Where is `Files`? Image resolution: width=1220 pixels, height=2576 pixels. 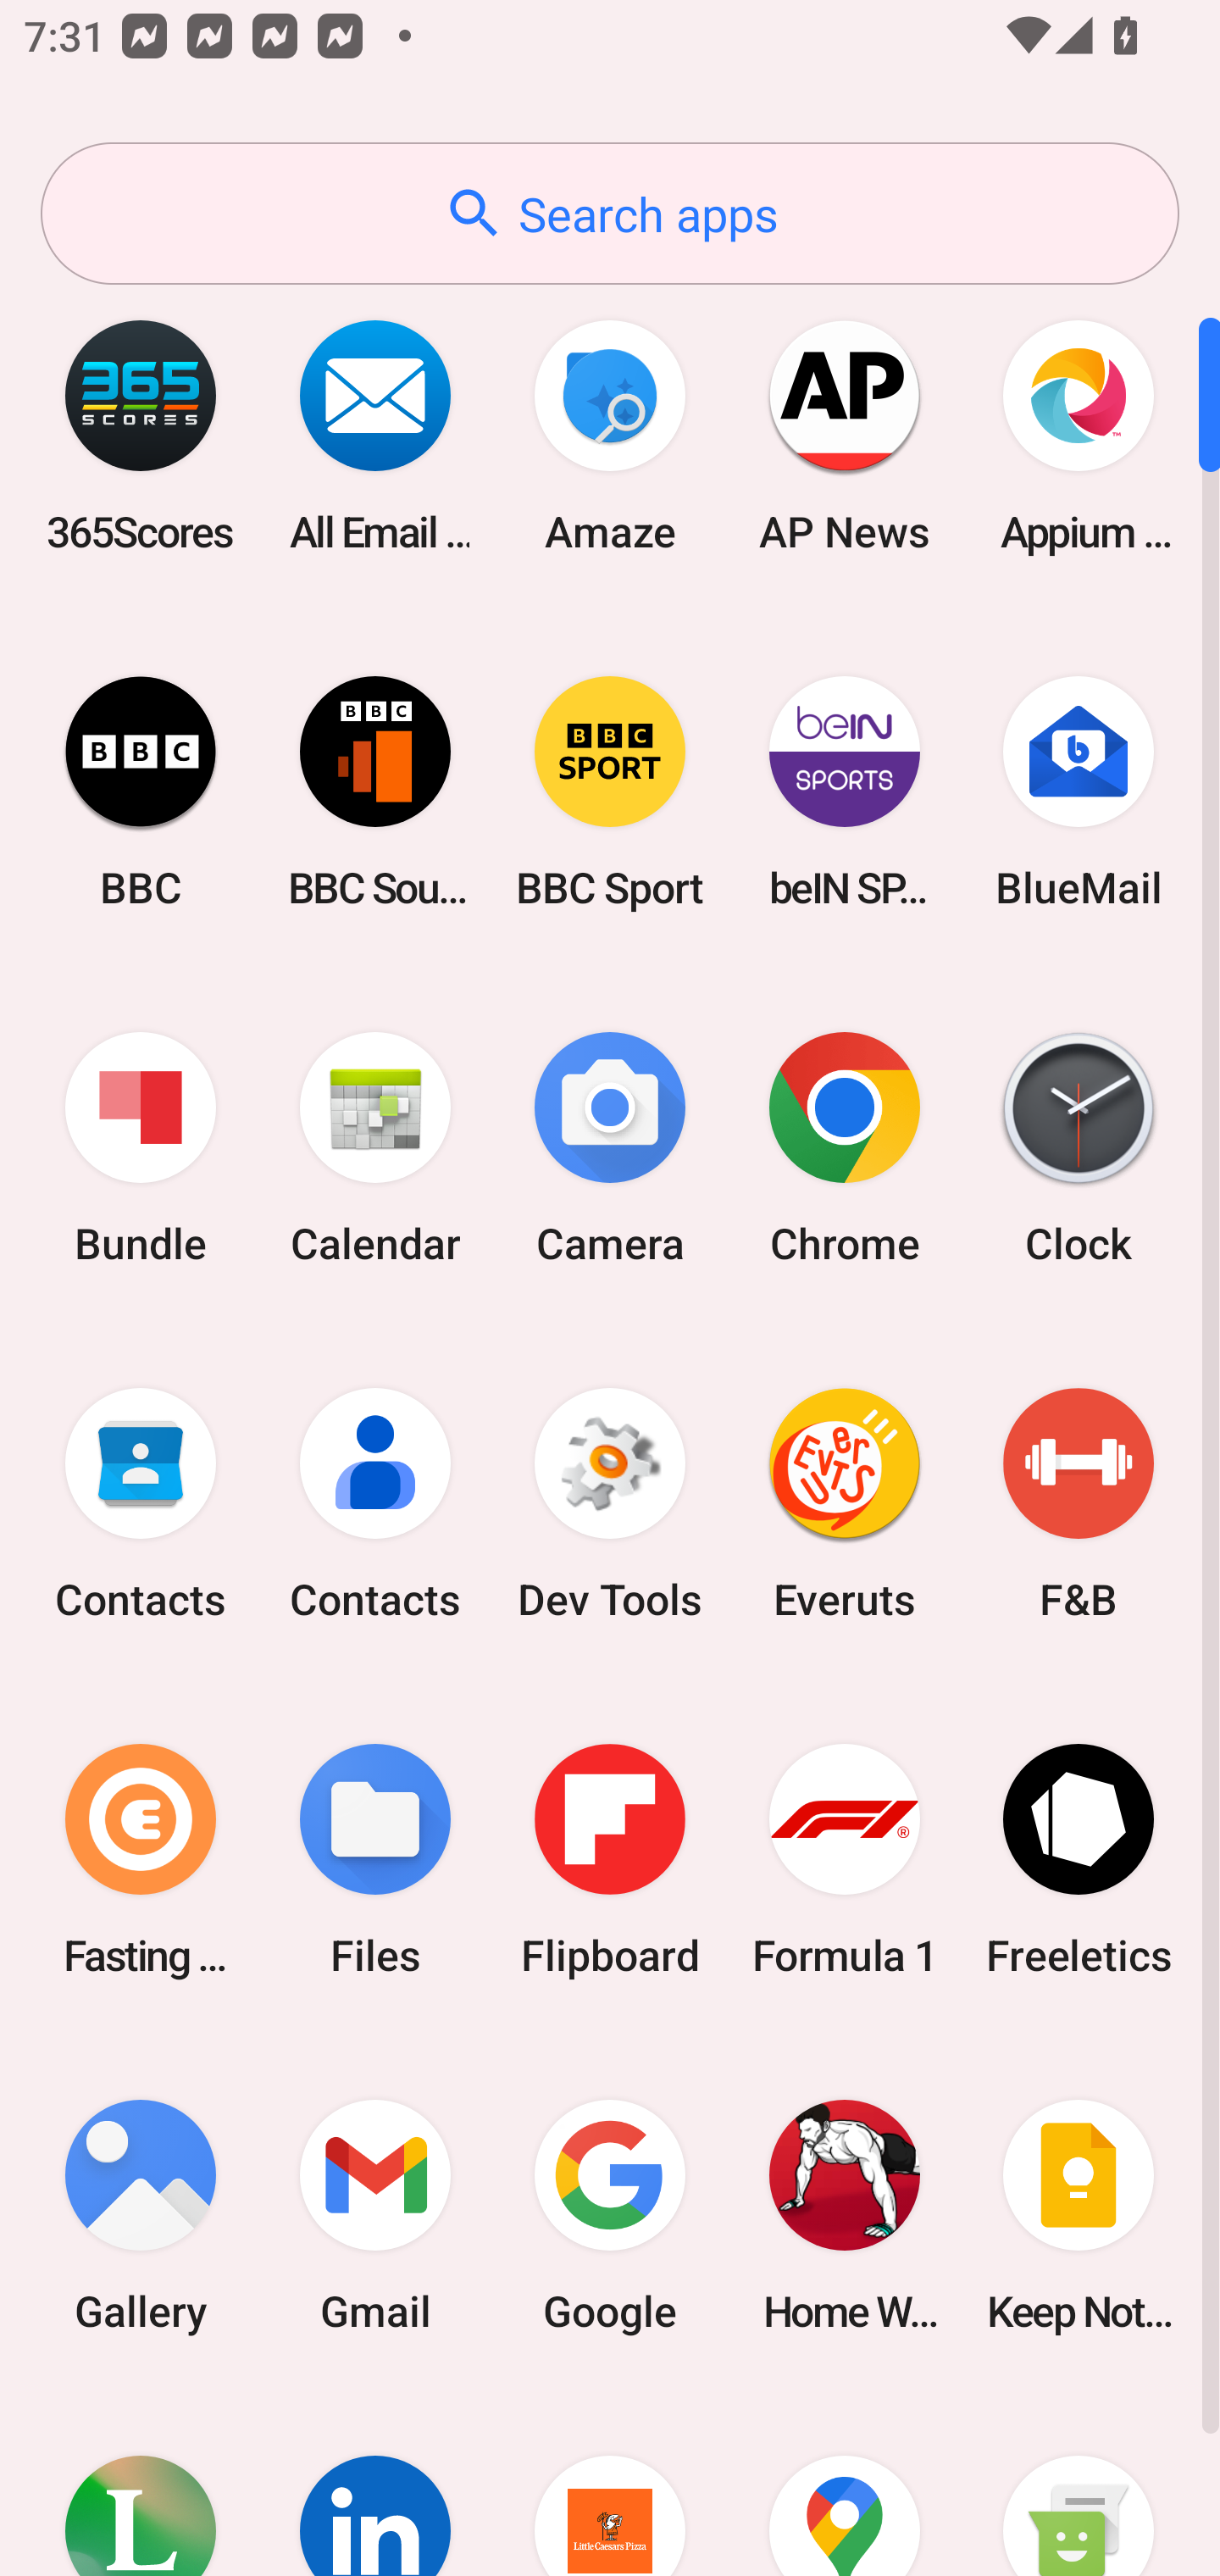 Files is located at coordinates (375, 1859).